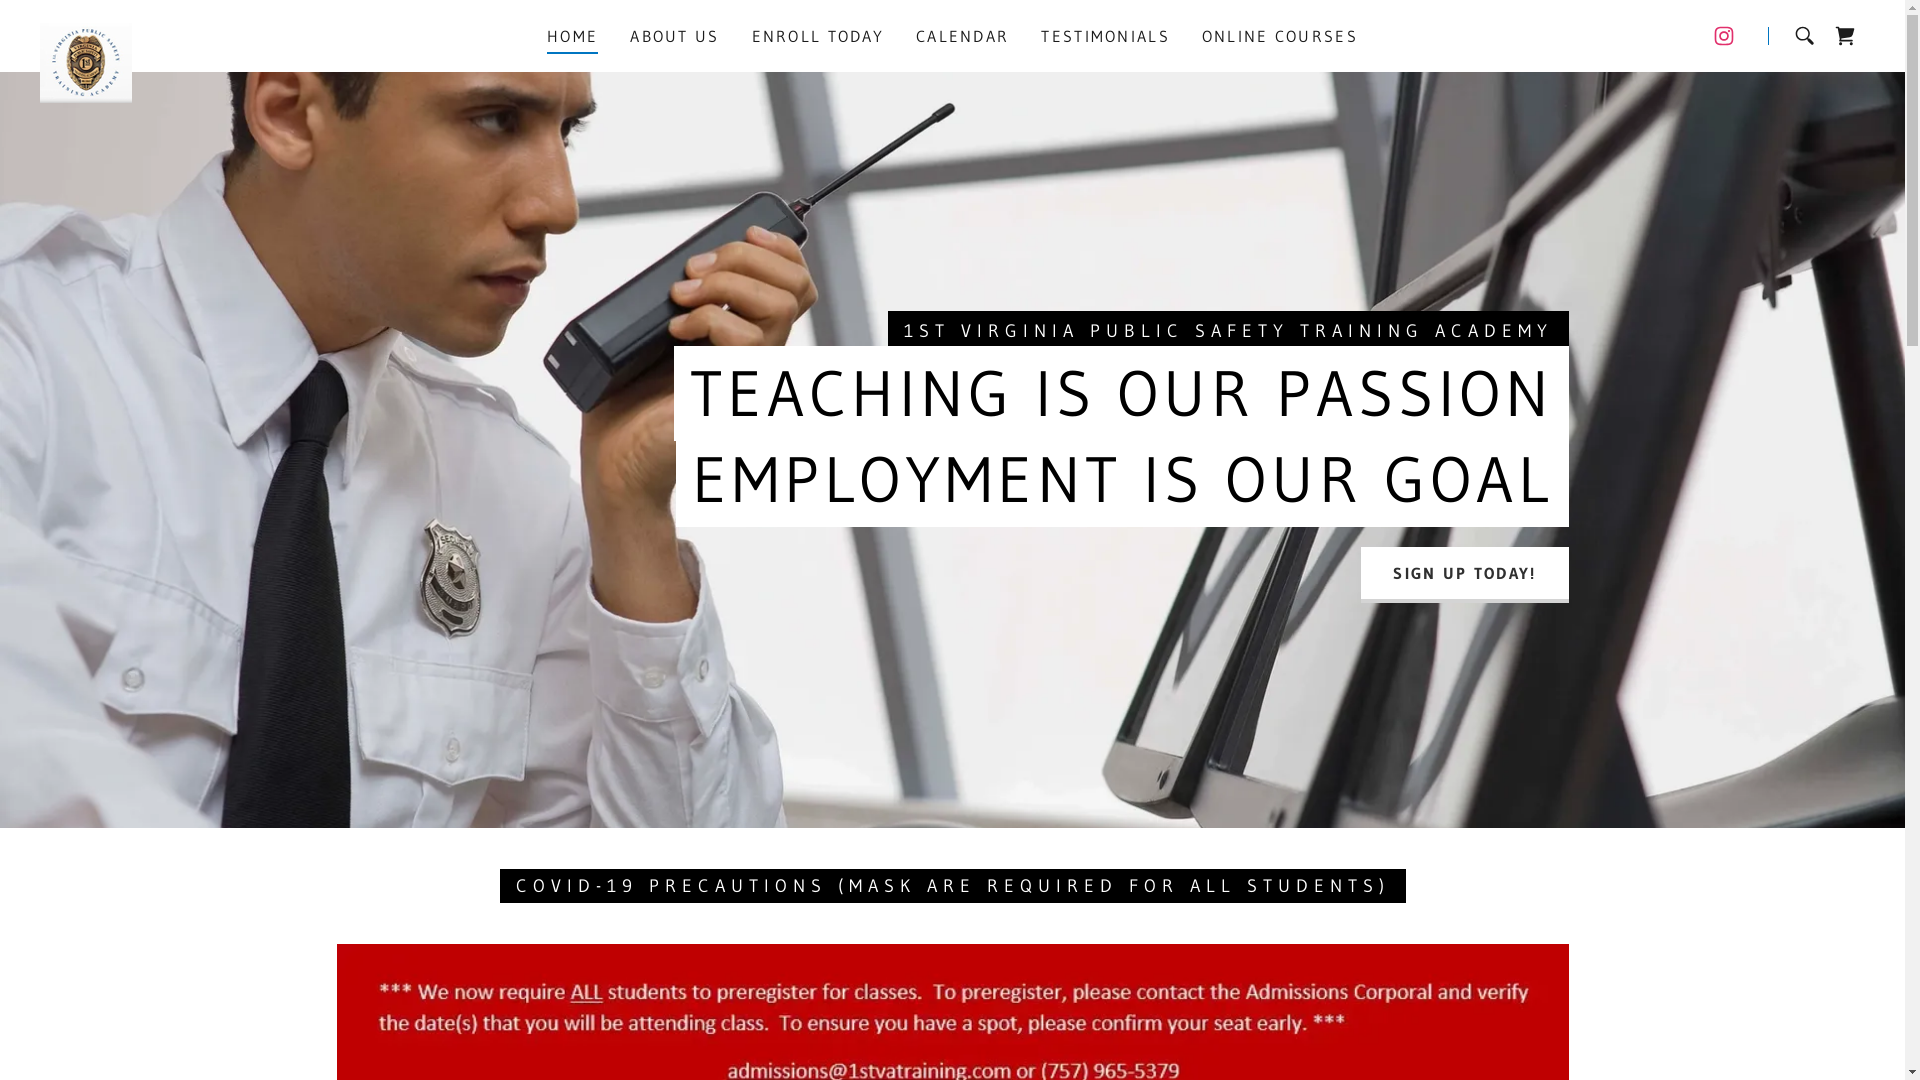 This screenshot has height=1080, width=1920. I want to click on ENROLL TODAY, so click(818, 36).